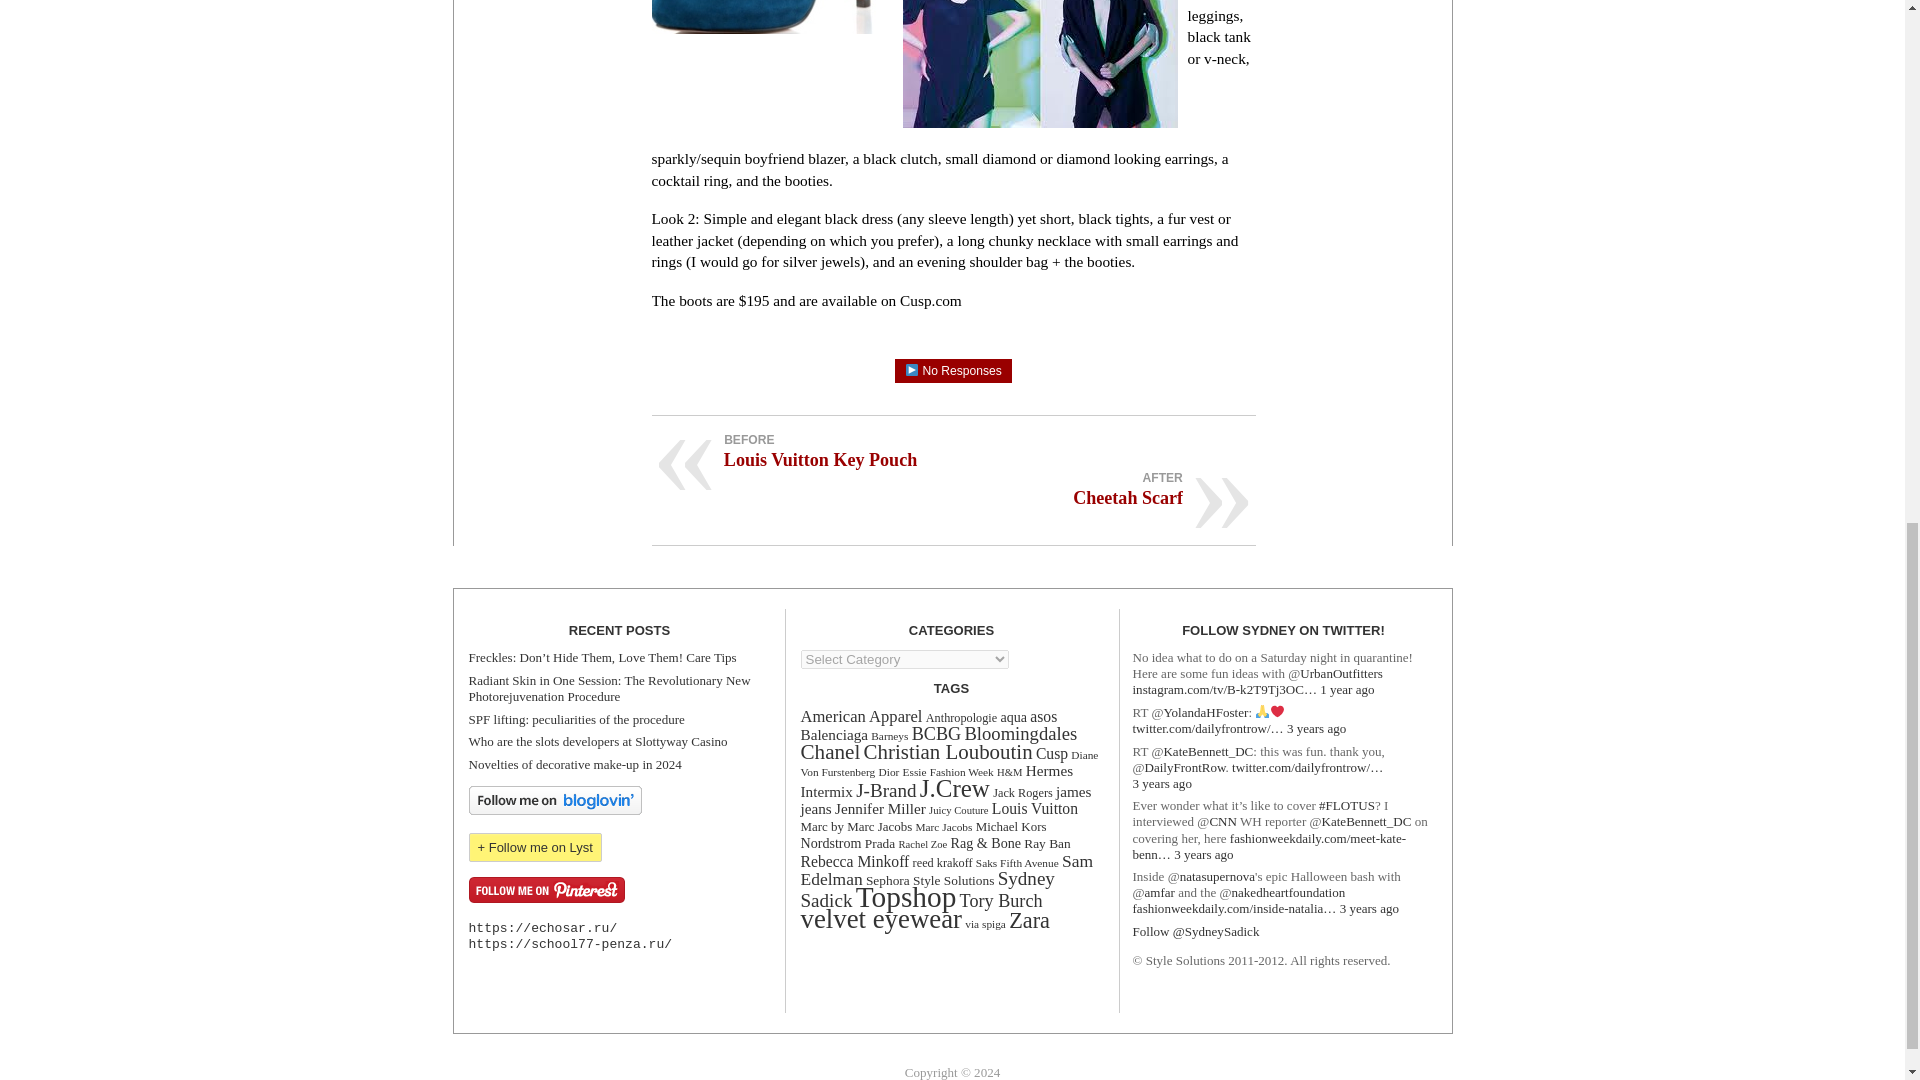 The image size is (1920, 1080). What do you see at coordinates (1039, 64) in the screenshot?
I see `images-8` at bounding box center [1039, 64].